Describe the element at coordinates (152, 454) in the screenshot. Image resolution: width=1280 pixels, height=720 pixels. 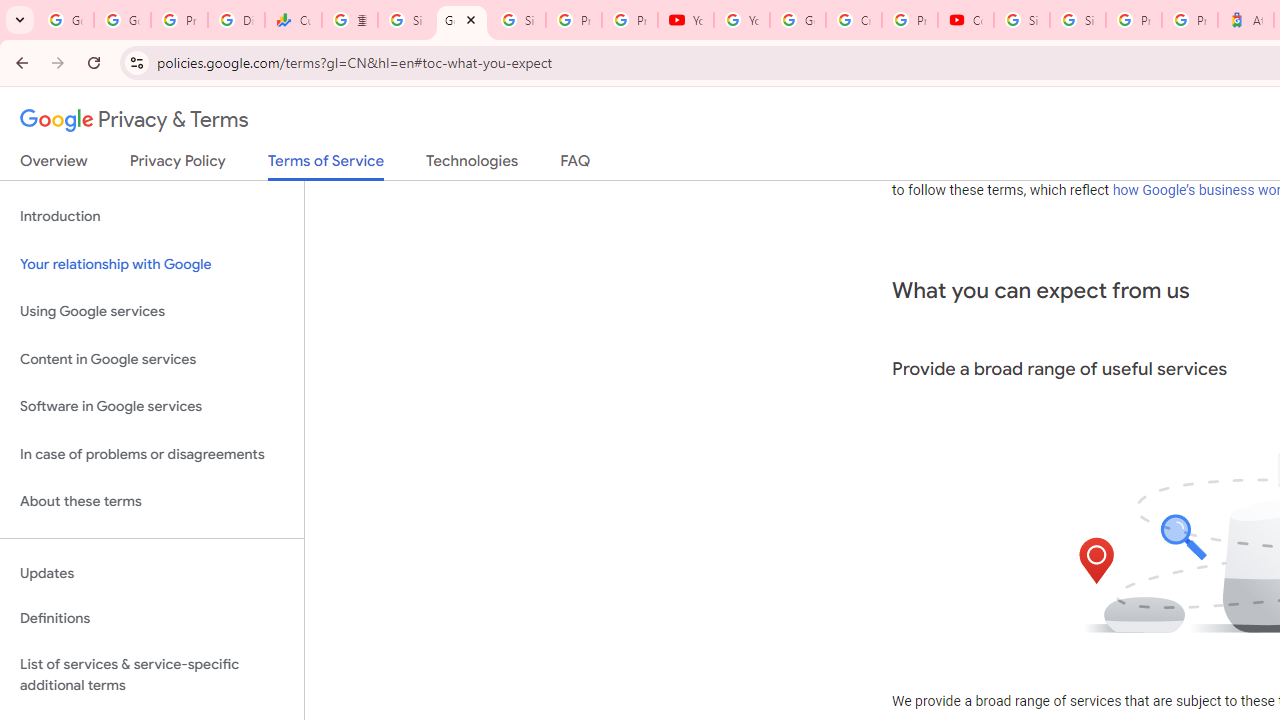
I see `In case of problems or disagreements` at that location.